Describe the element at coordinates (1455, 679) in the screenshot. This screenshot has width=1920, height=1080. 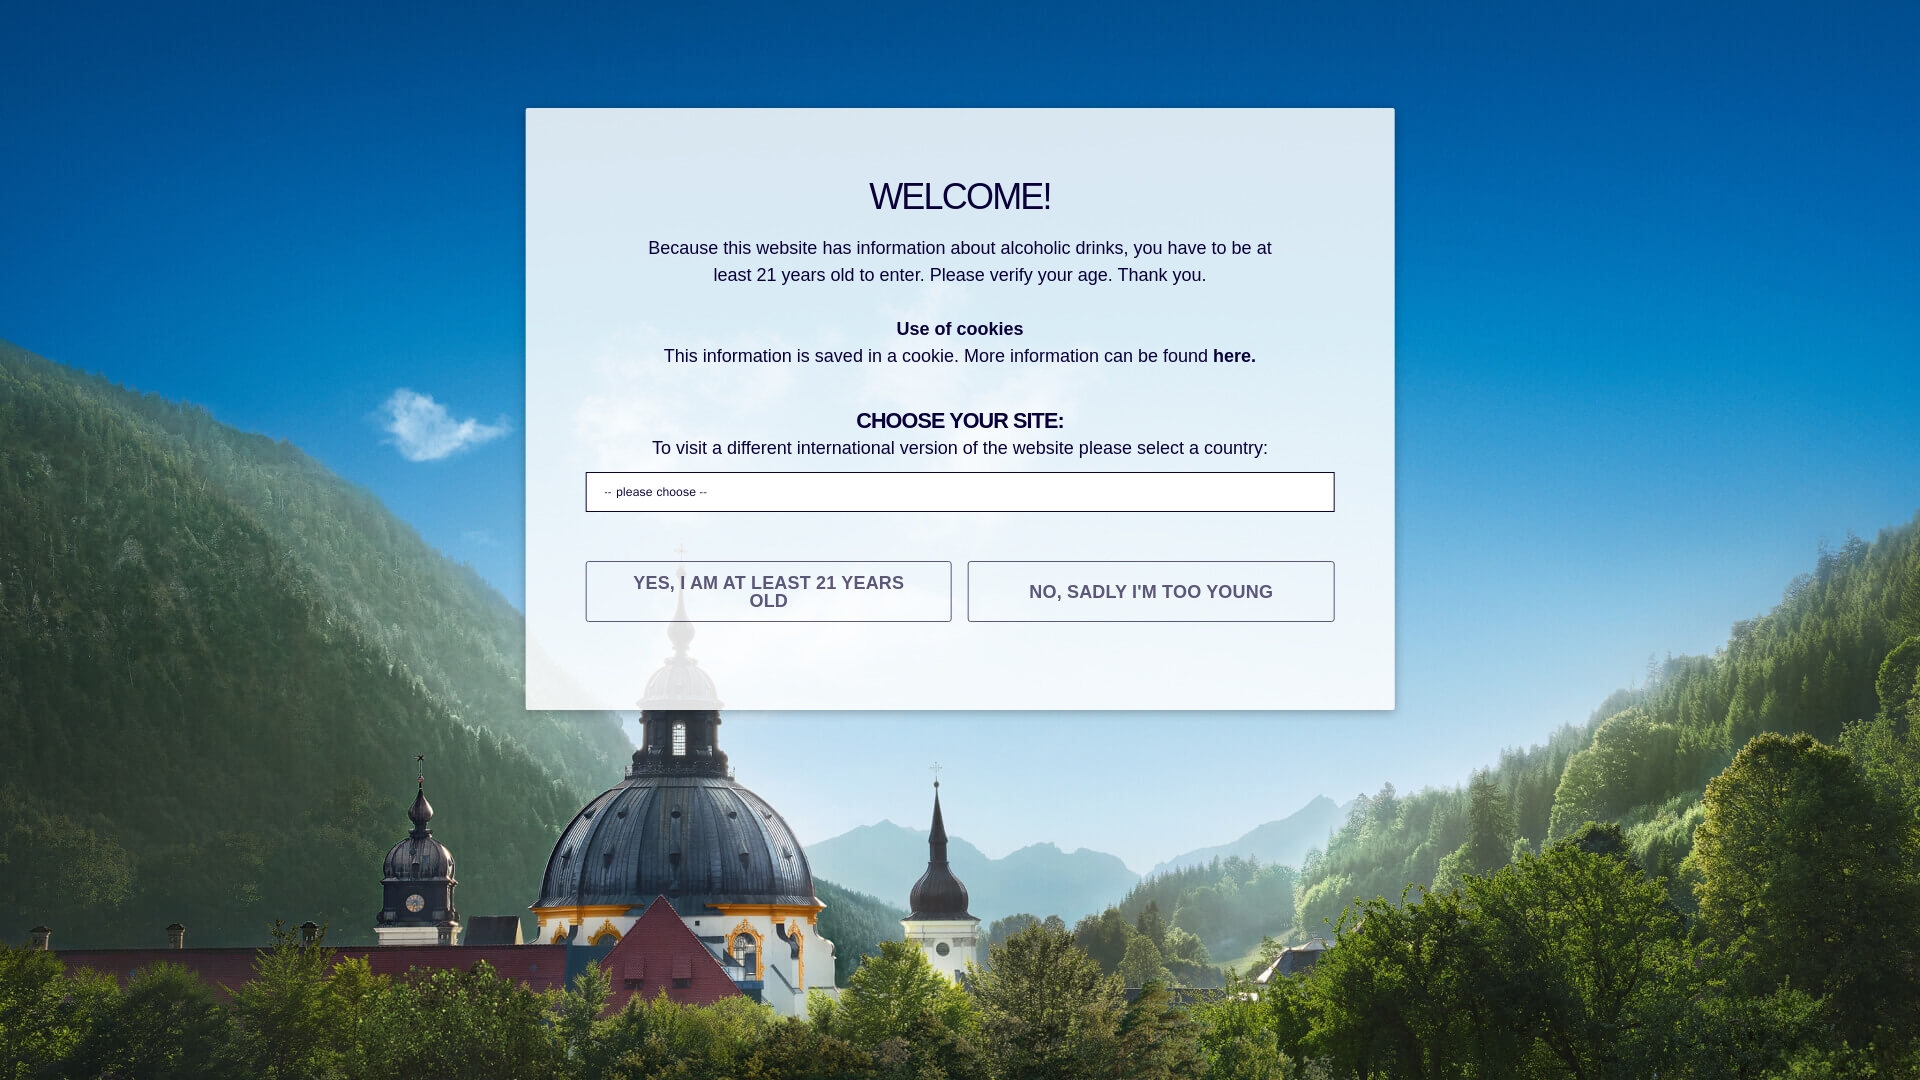
I see `SHOP` at that location.